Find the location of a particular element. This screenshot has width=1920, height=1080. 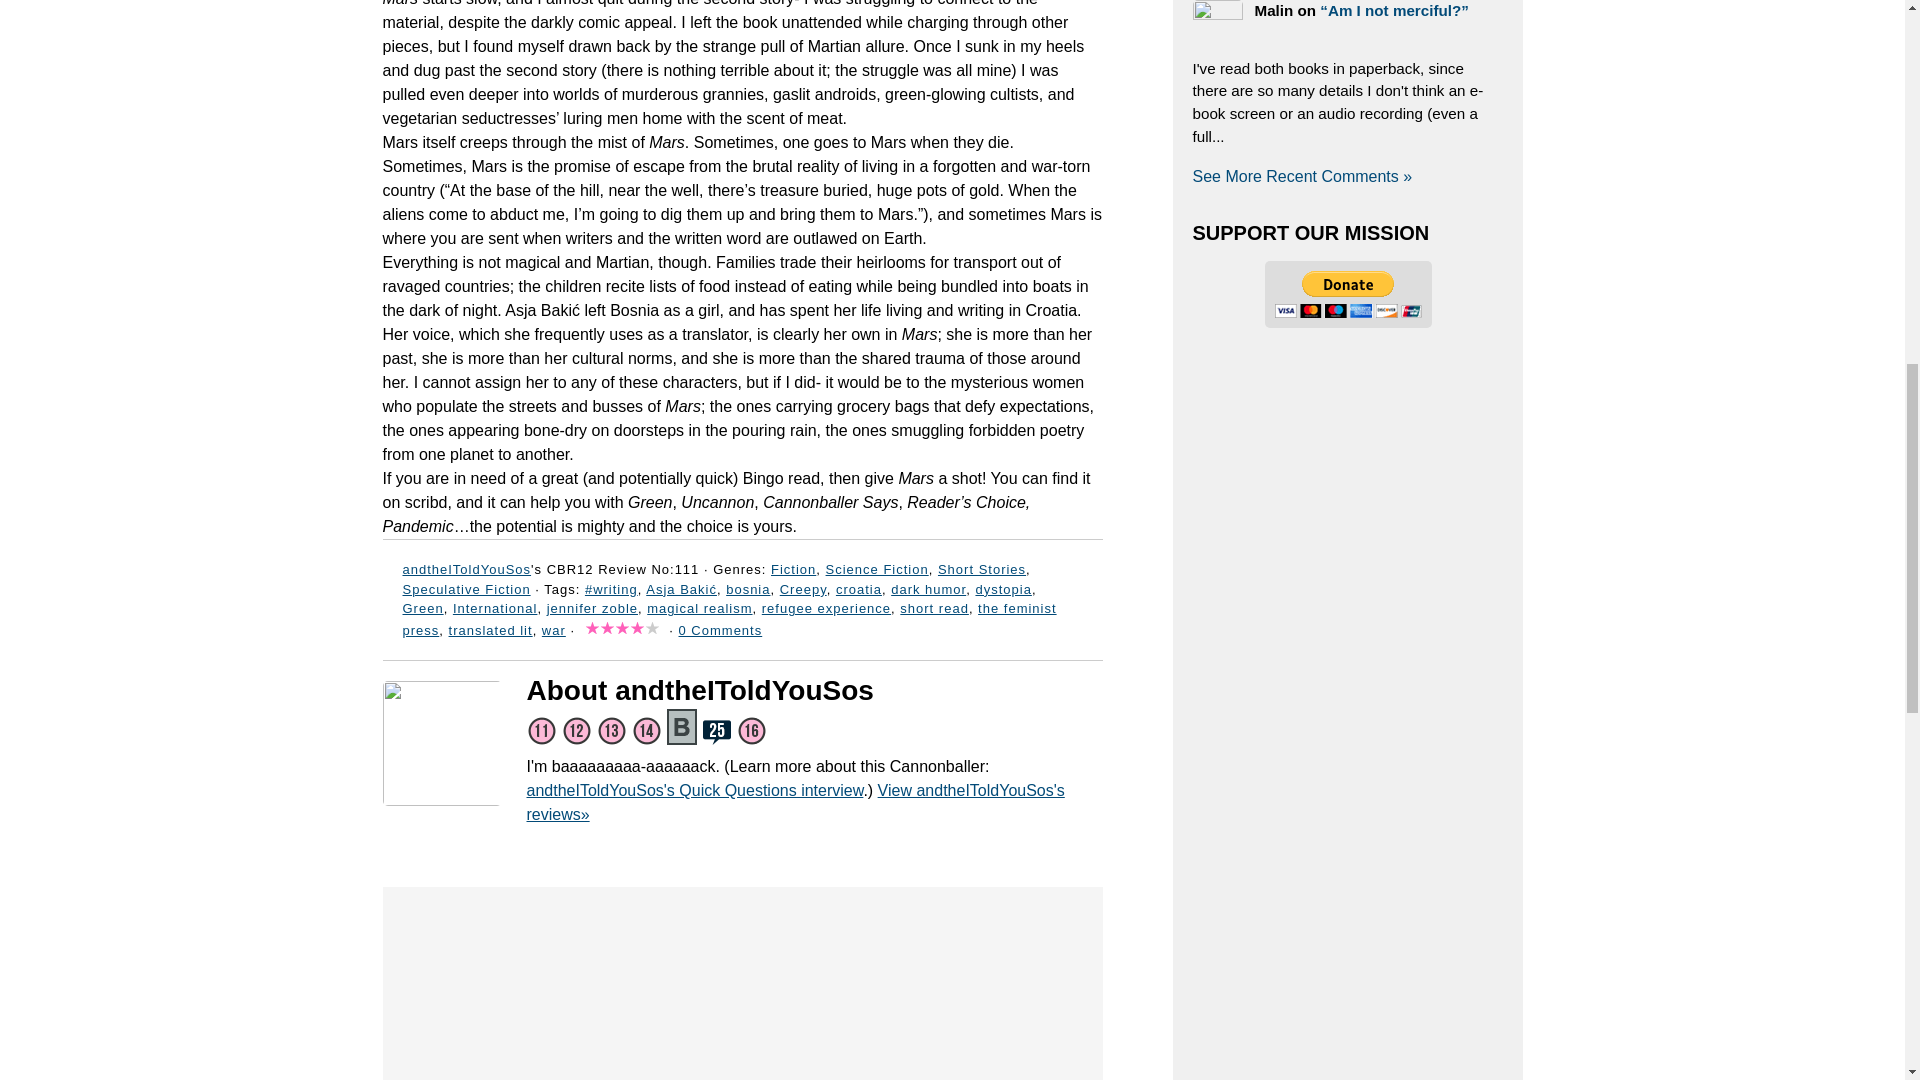

September 1, 2020 at 11:32:45 AM UTC-4 is located at coordinates (742, 65).